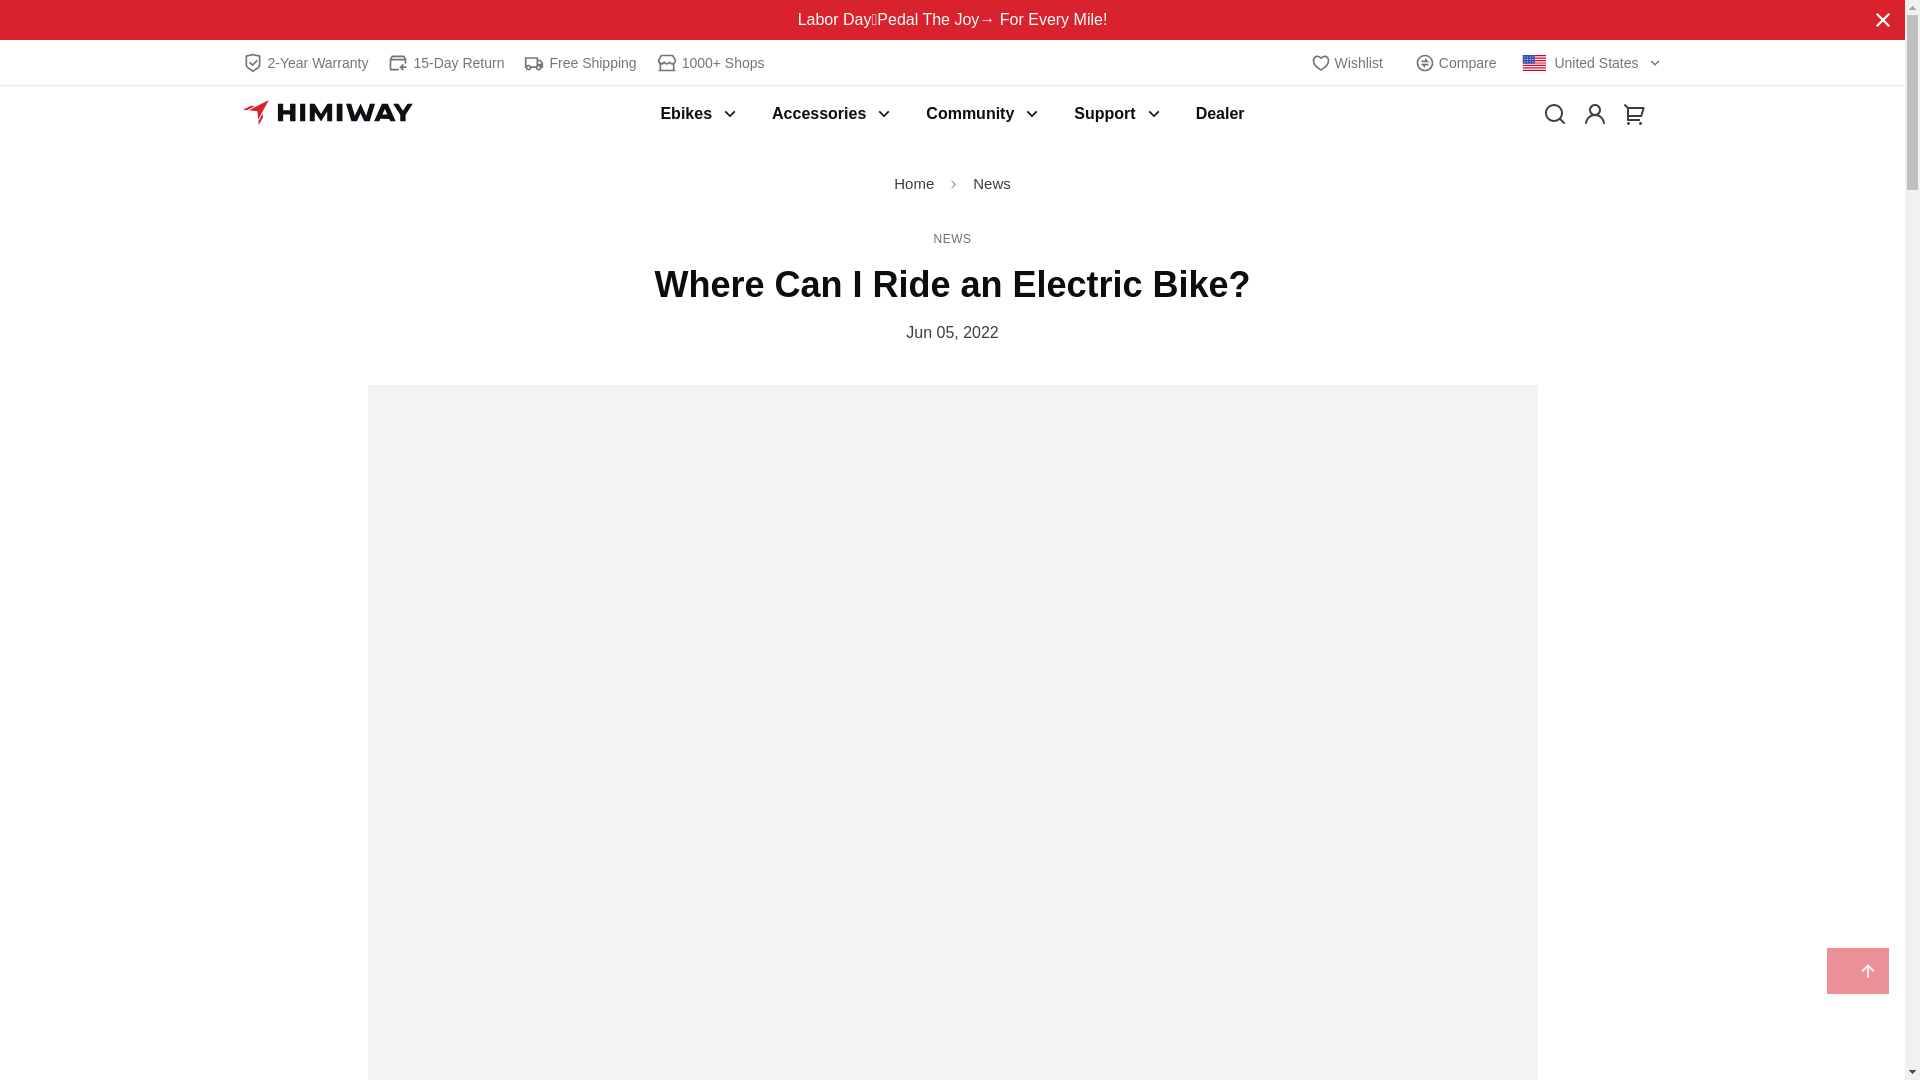 The image size is (1920, 1080). What do you see at coordinates (326, 114) in the screenshot?
I see `Himiway Bike` at bounding box center [326, 114].